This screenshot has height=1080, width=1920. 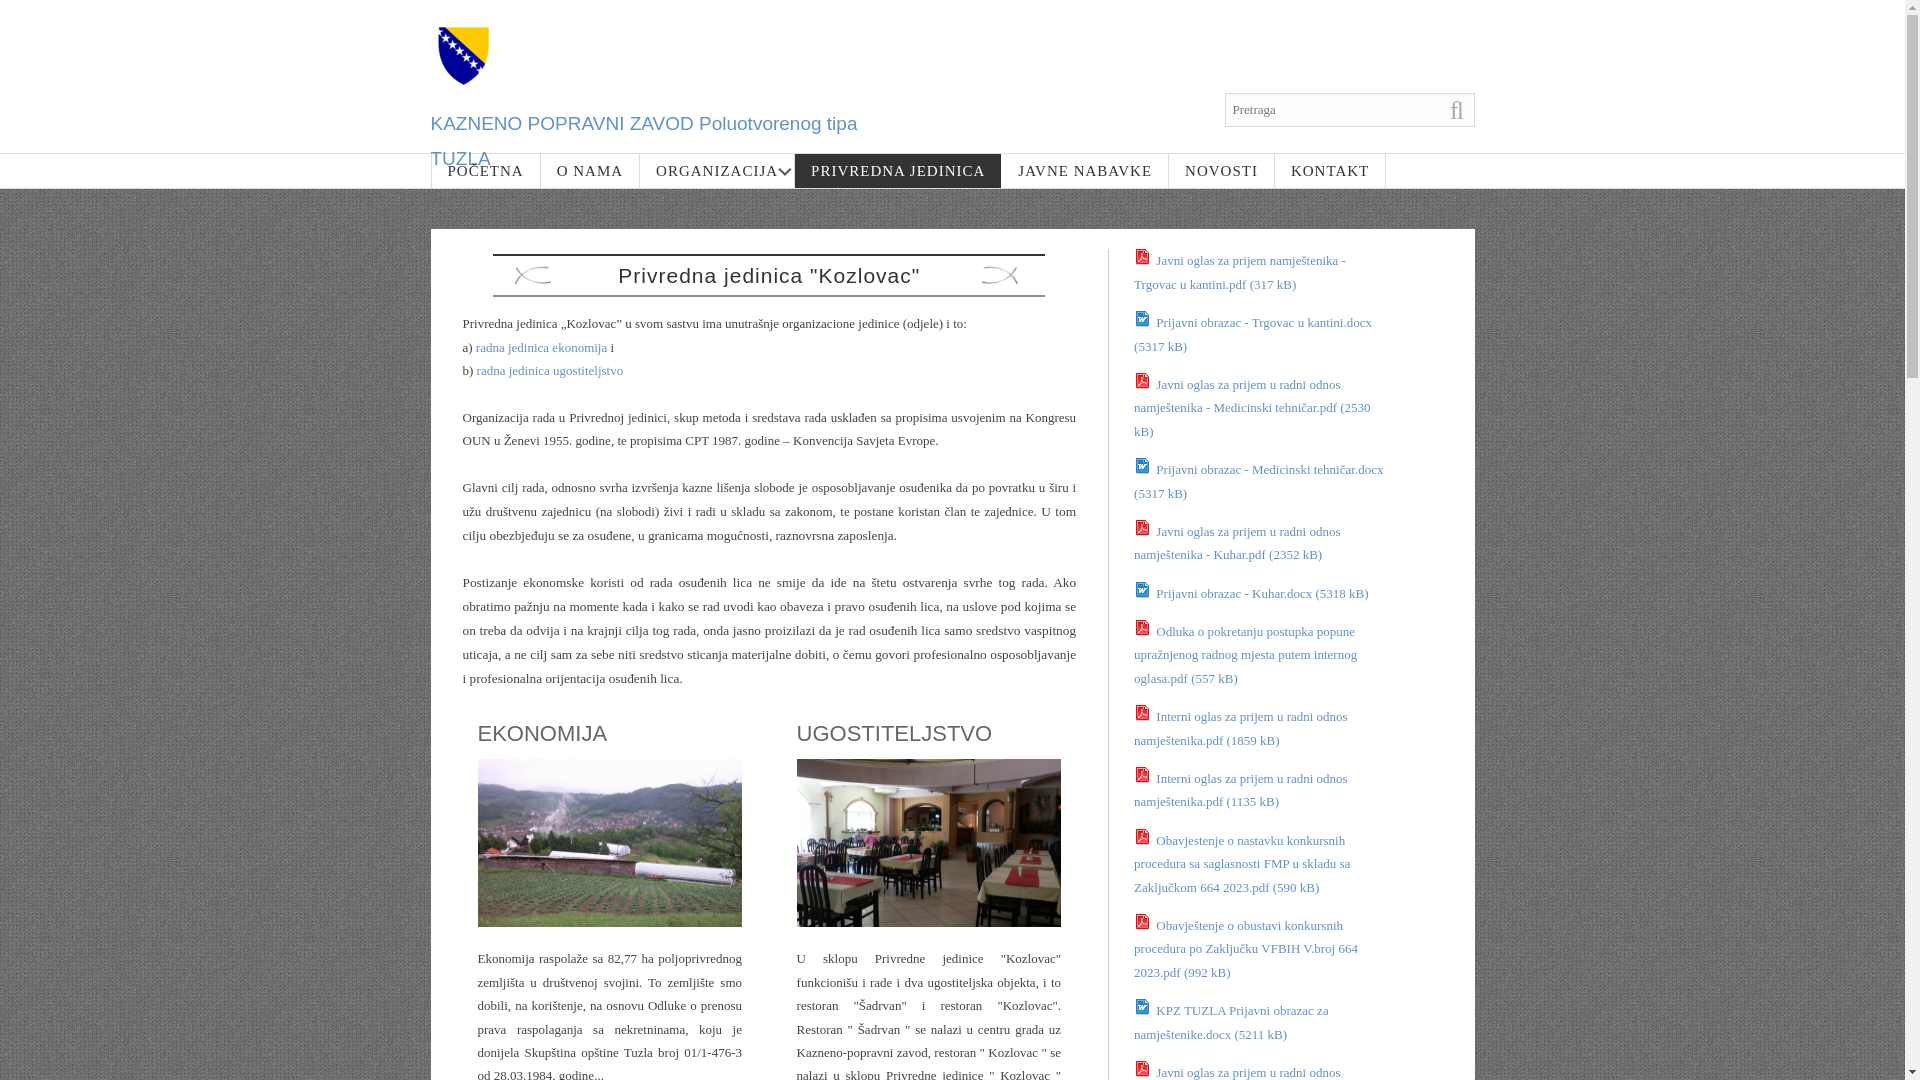 I want to click on PRIVREDNA JEDINICA, so click(x=898, y=171).